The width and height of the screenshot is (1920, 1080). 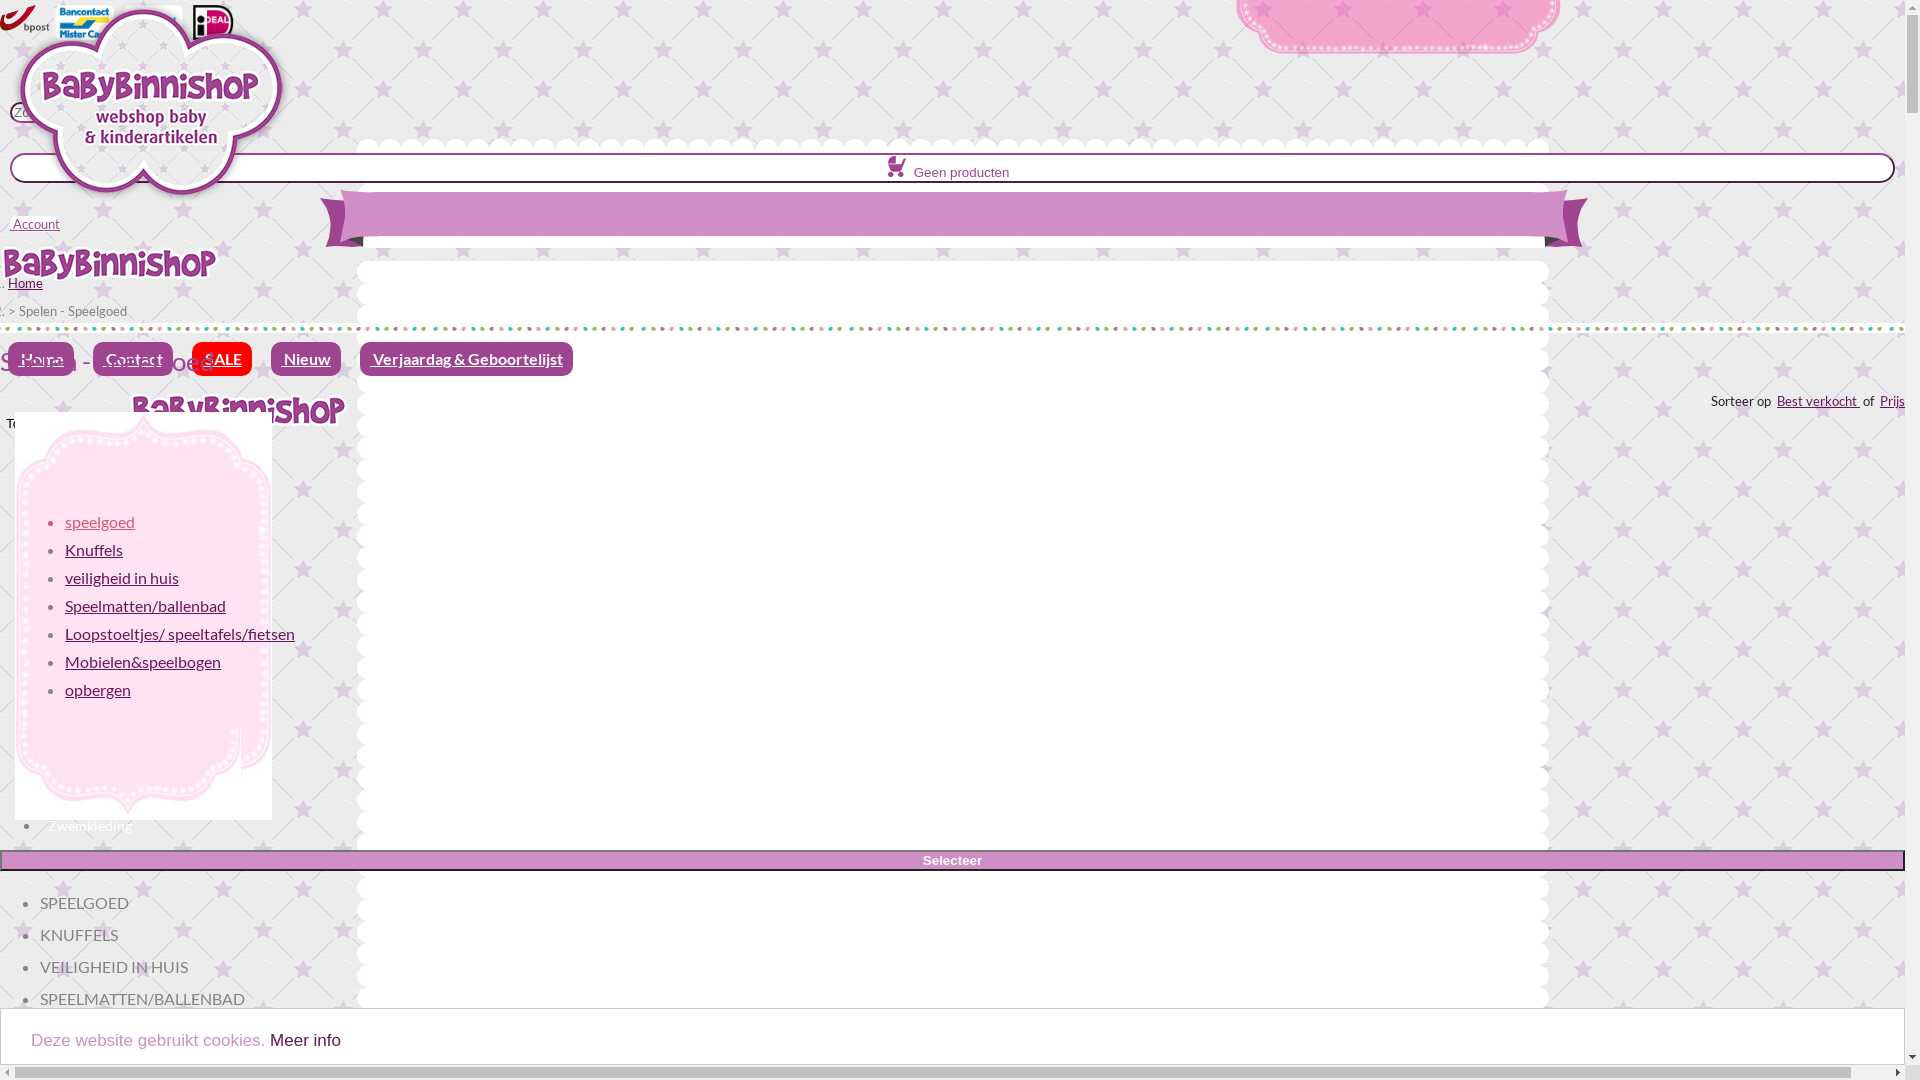 What do you see at coordinates (80, 714) in the screenshot?
I see `Onderweg` at bounding box center [80, 714].